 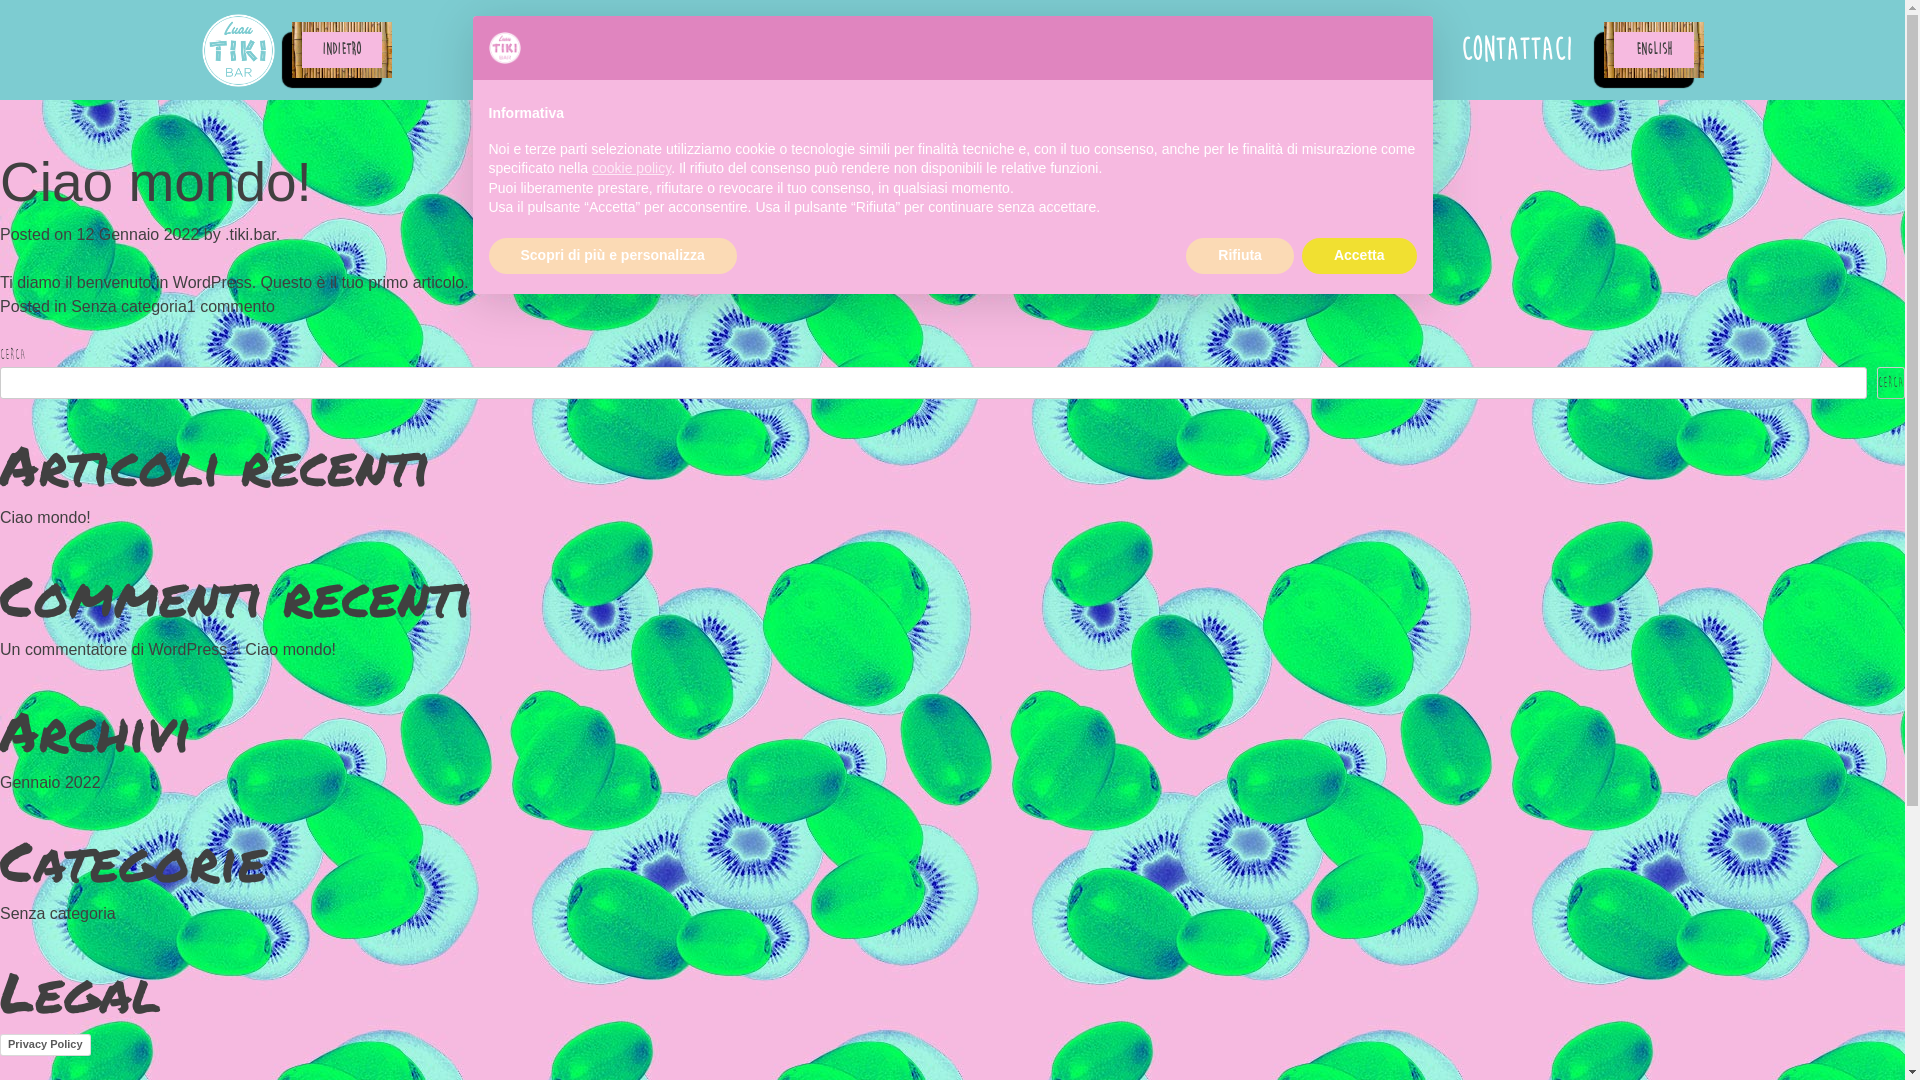 What do you see at coordinates (1360, 256) in the screenshot?
I see `Accetta` at bounding box center [1360, 256].